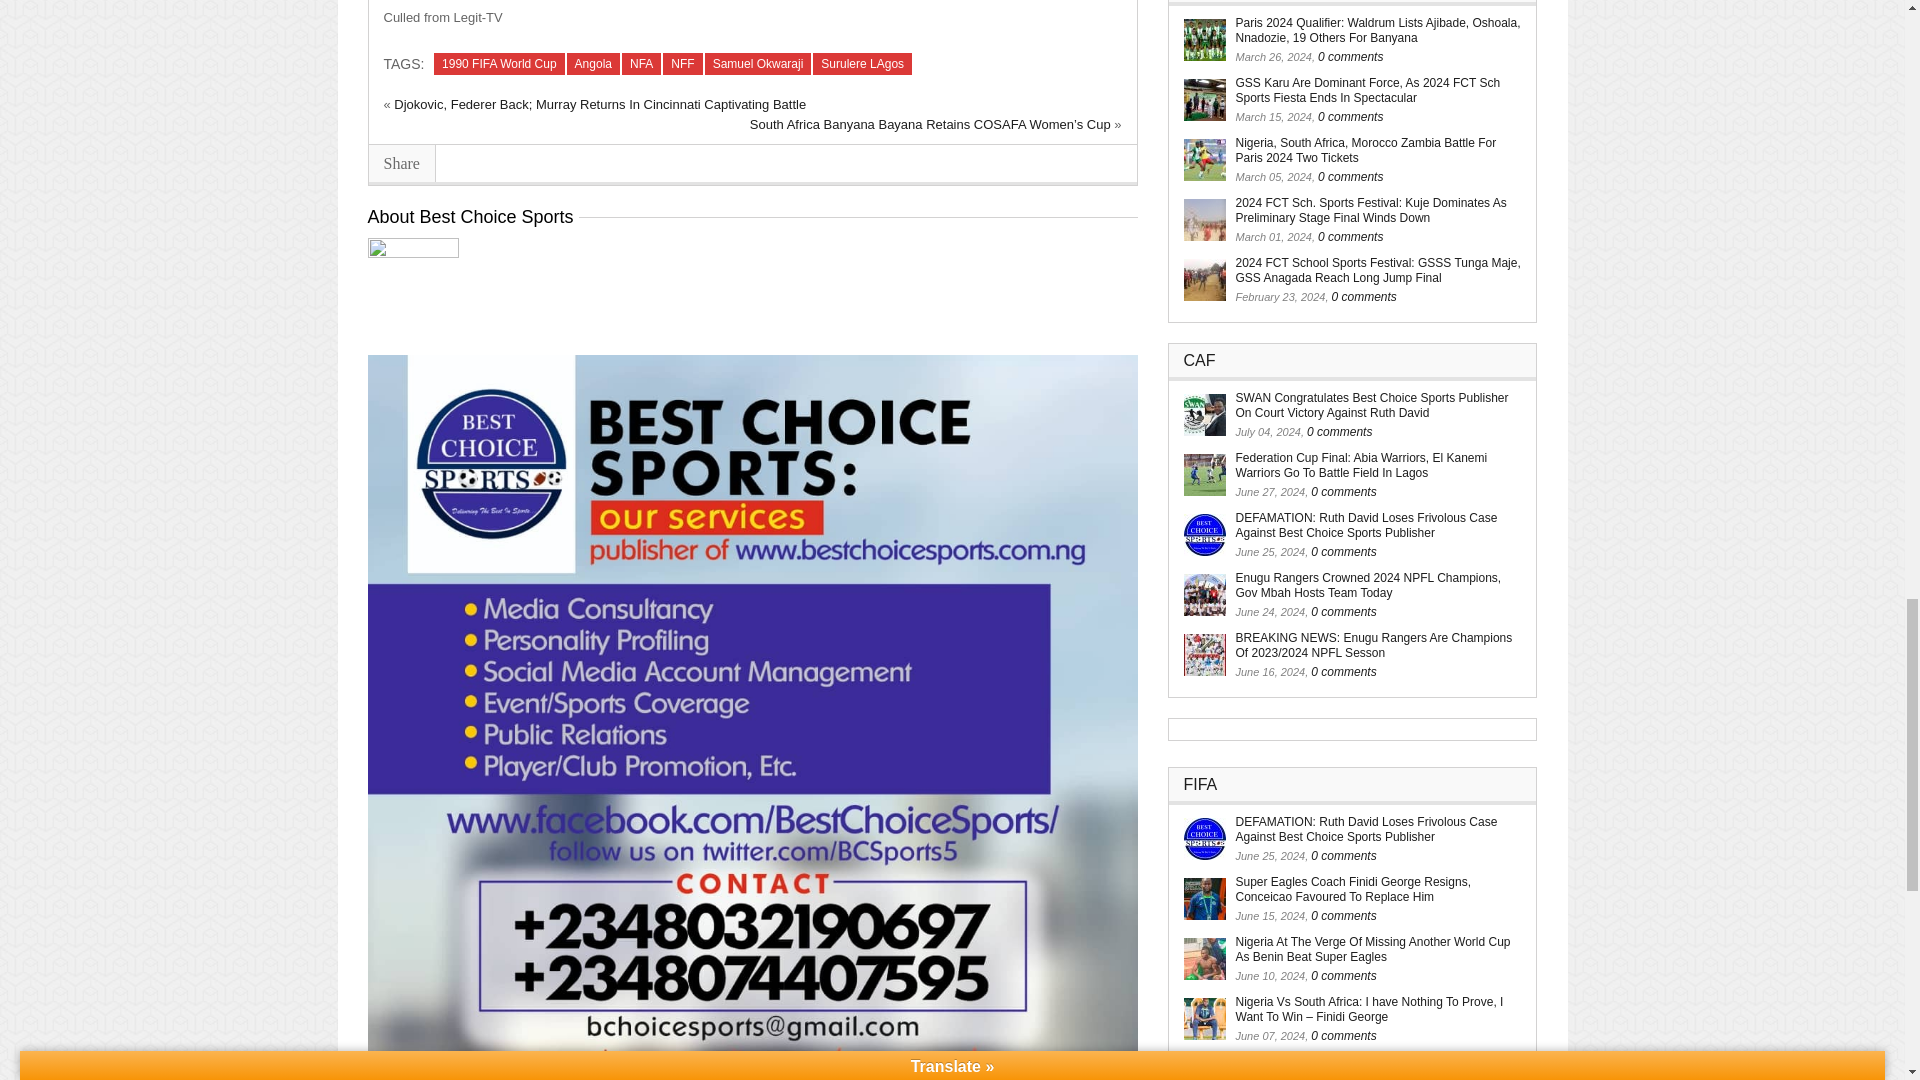 This screenshot has width=1920, height=1080. What do you see at coordinates (593, 63) in the screenshot?
I see `Angola` at bounding box center [593, 63].